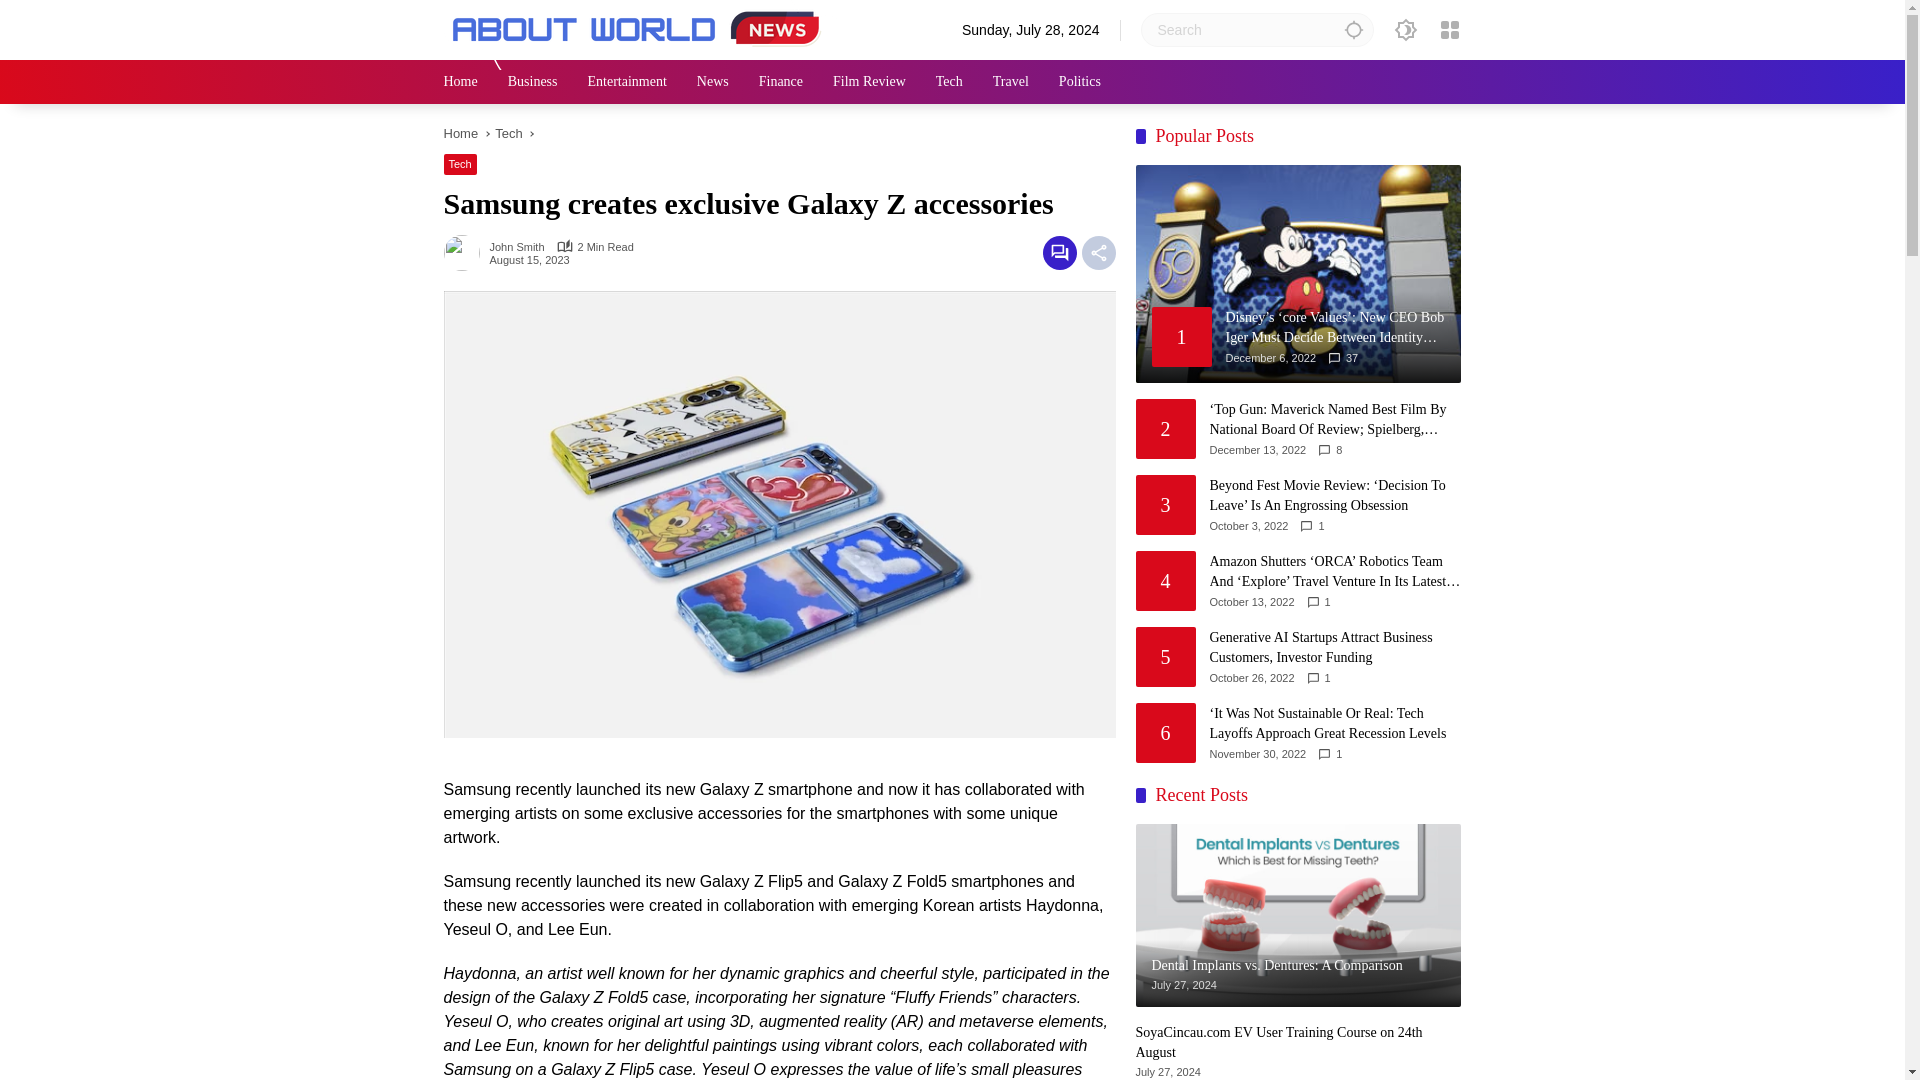  I want to click on Entertainment, so click(626, 82).